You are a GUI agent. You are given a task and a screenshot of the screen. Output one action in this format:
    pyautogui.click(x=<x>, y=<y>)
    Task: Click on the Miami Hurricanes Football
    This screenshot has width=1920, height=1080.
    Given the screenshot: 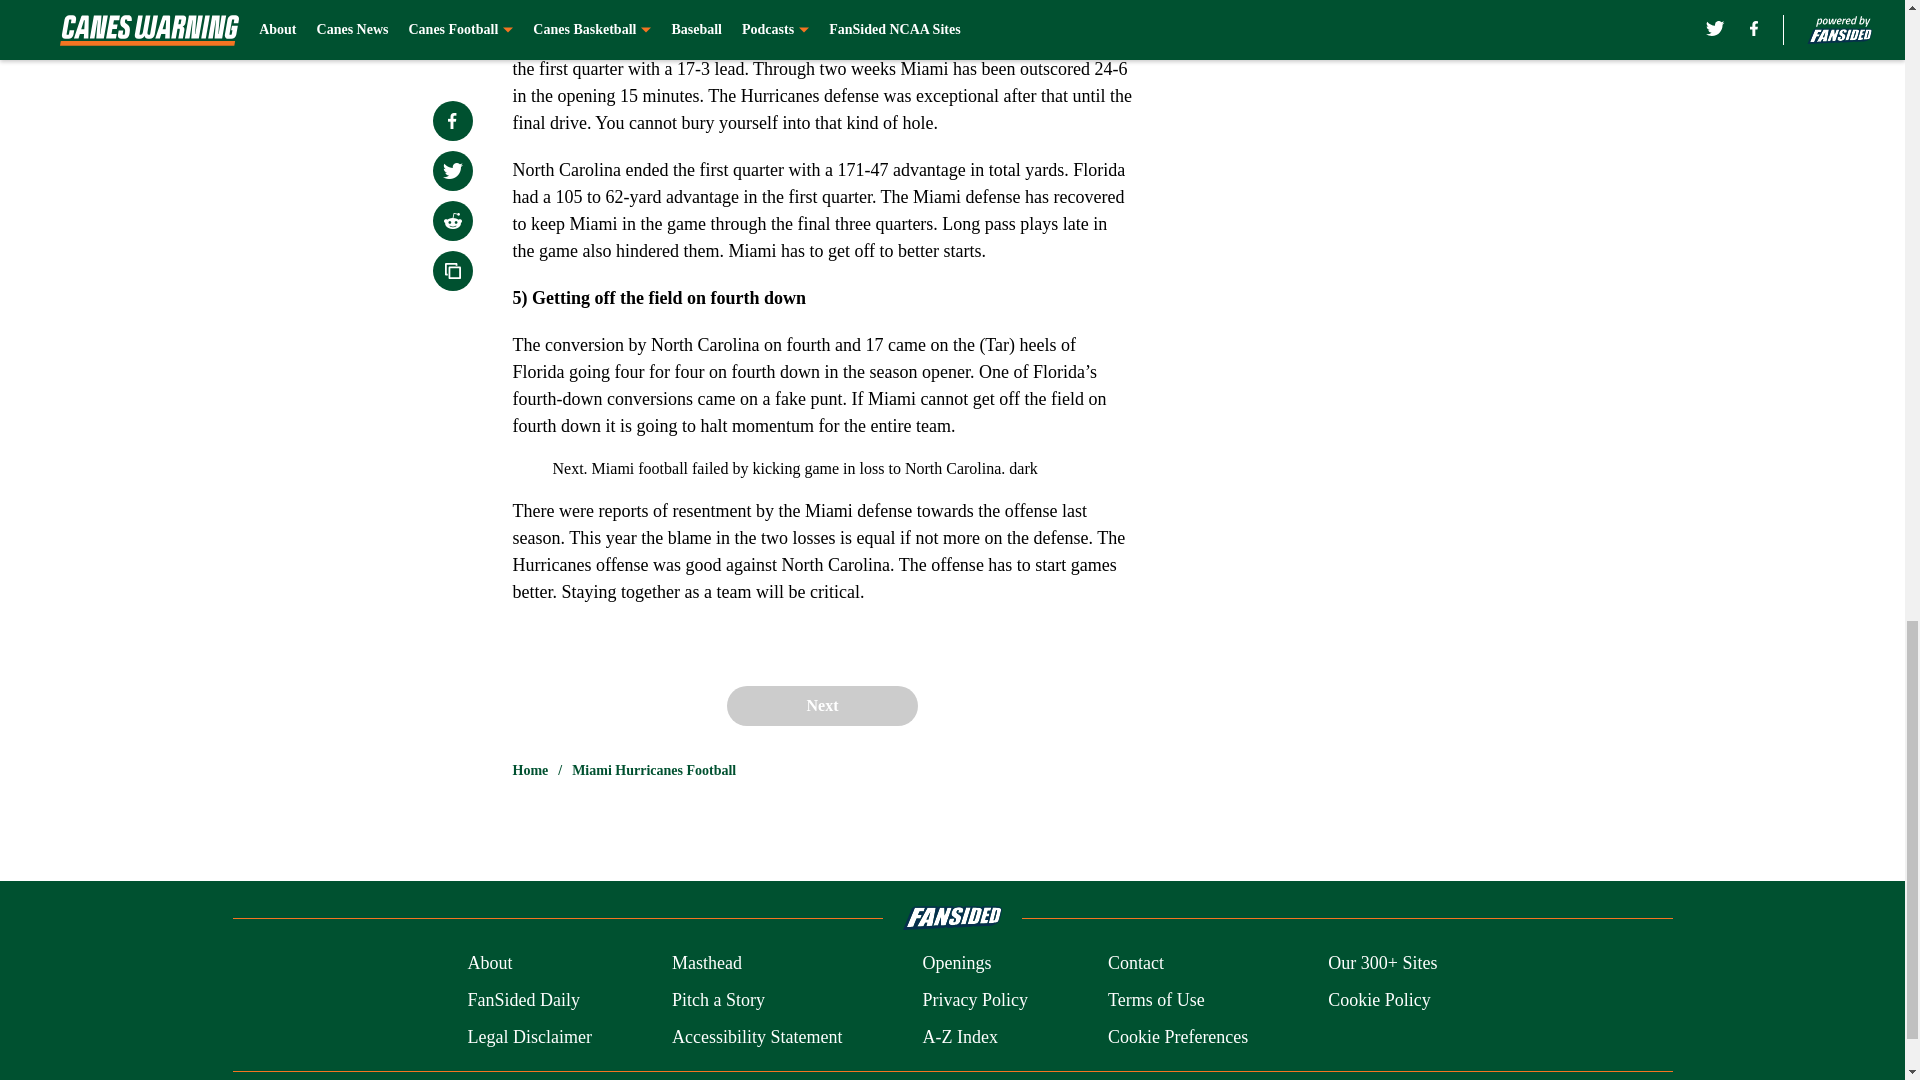 What is the action you would take?
    pyautogui.click(x=654, y=770)
    